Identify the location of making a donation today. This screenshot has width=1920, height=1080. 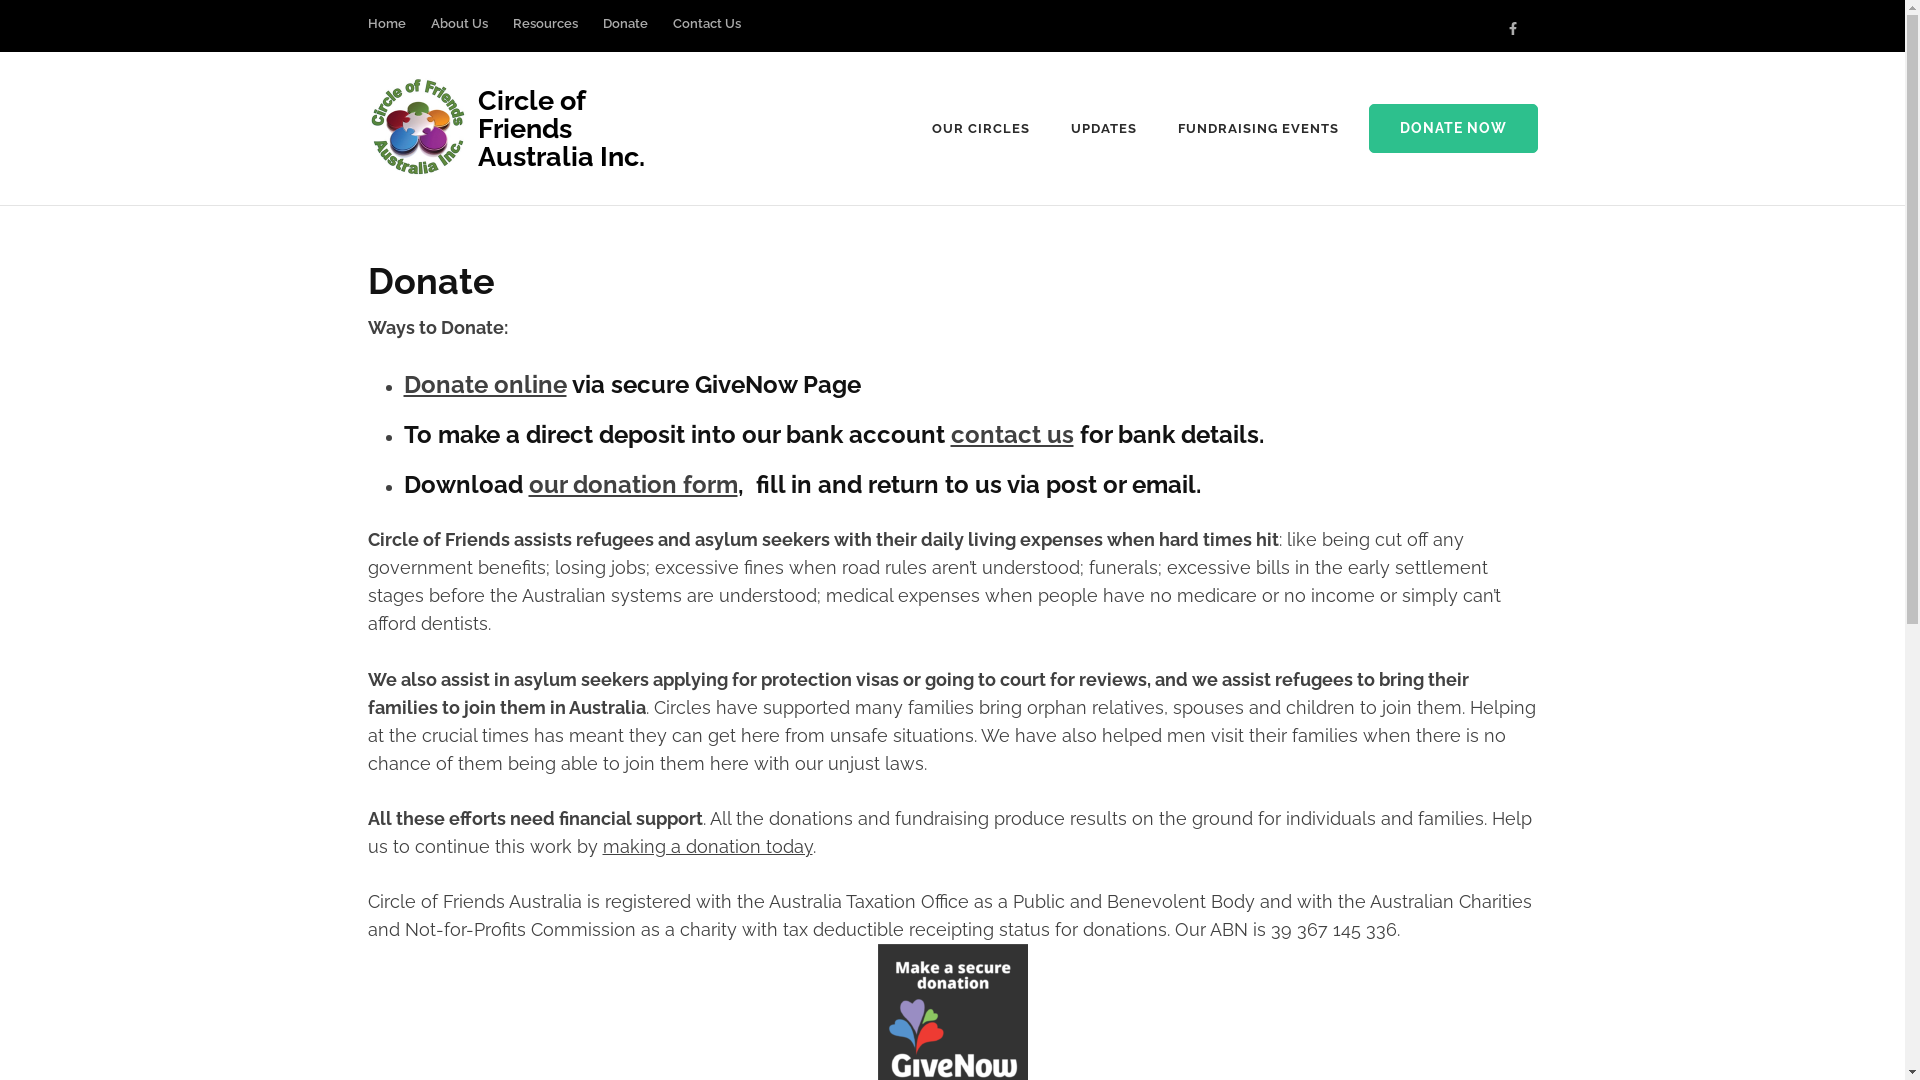
(707, 846).